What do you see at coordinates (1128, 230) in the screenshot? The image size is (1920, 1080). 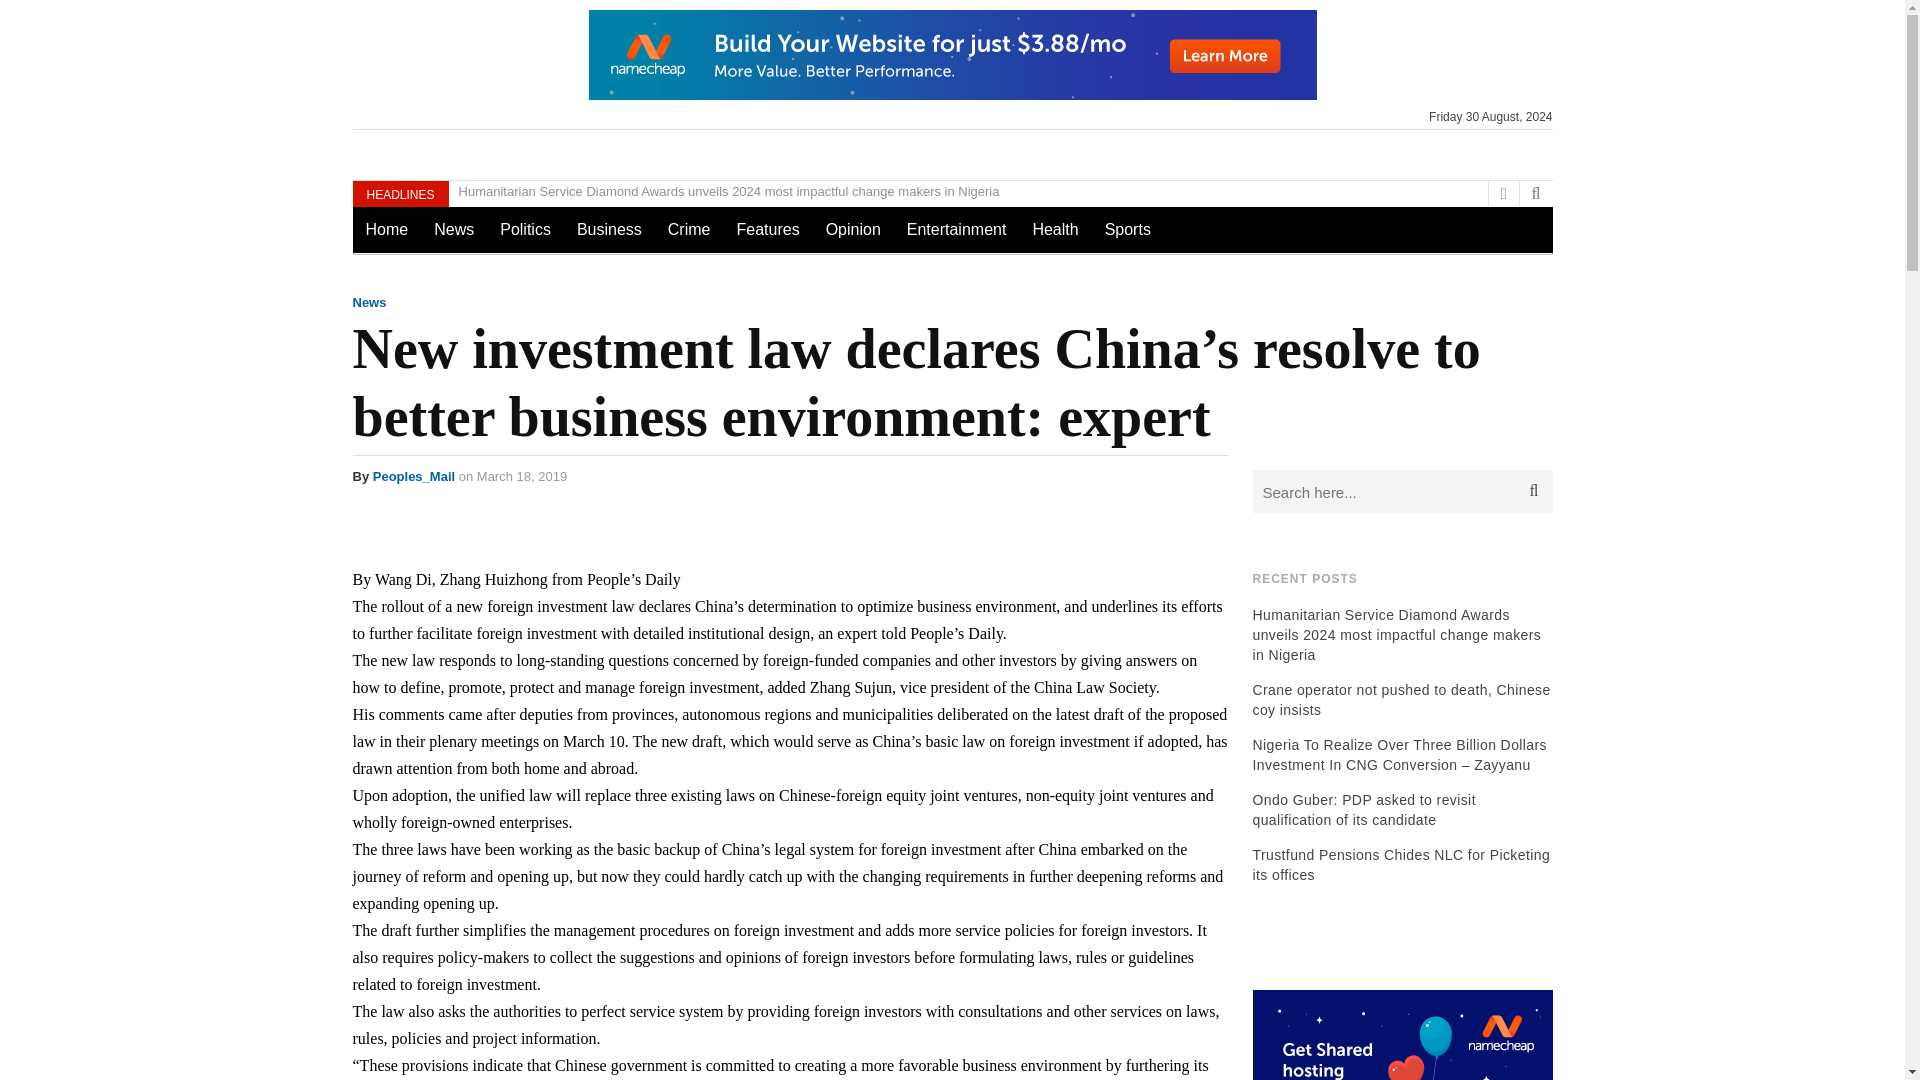 I see `Sports` at bounding box center [1128, 230].